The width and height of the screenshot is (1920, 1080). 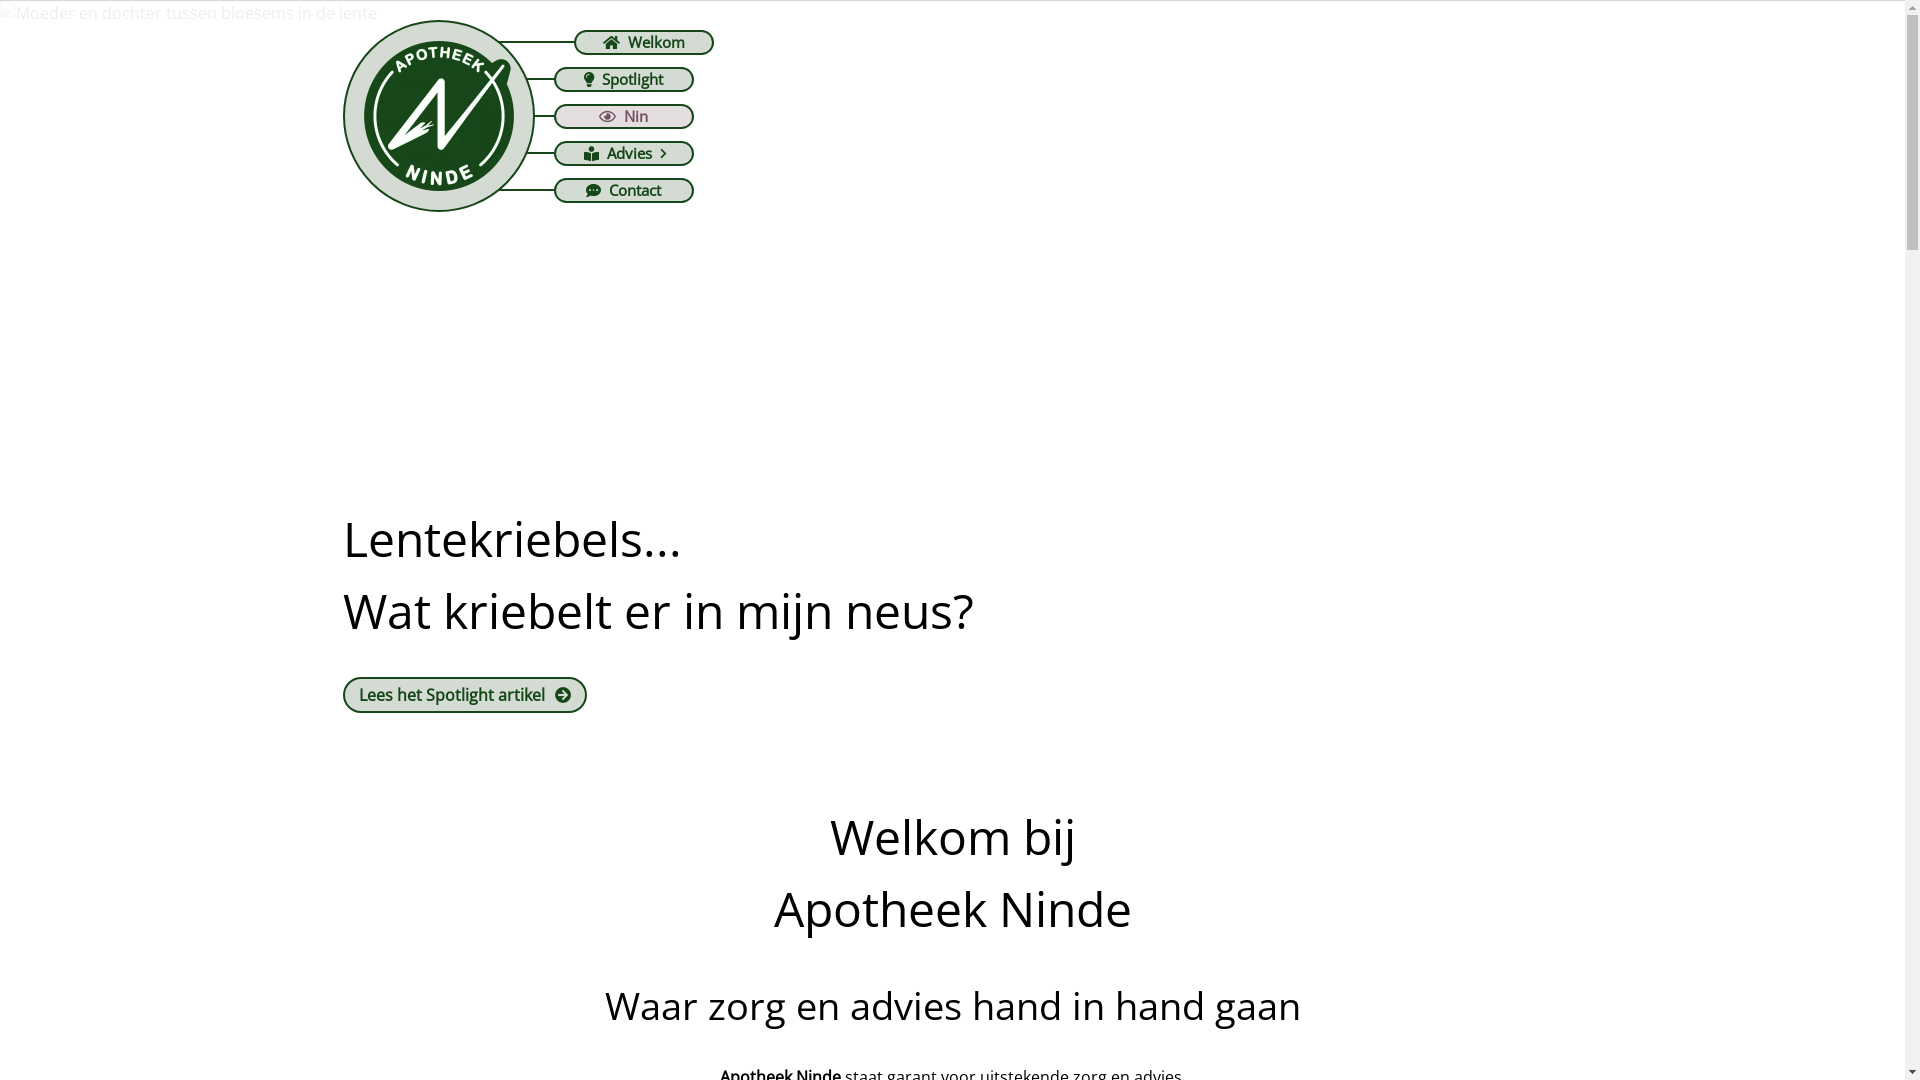 I want to click on Apotheek Ninde, so click(x=438, y=116).